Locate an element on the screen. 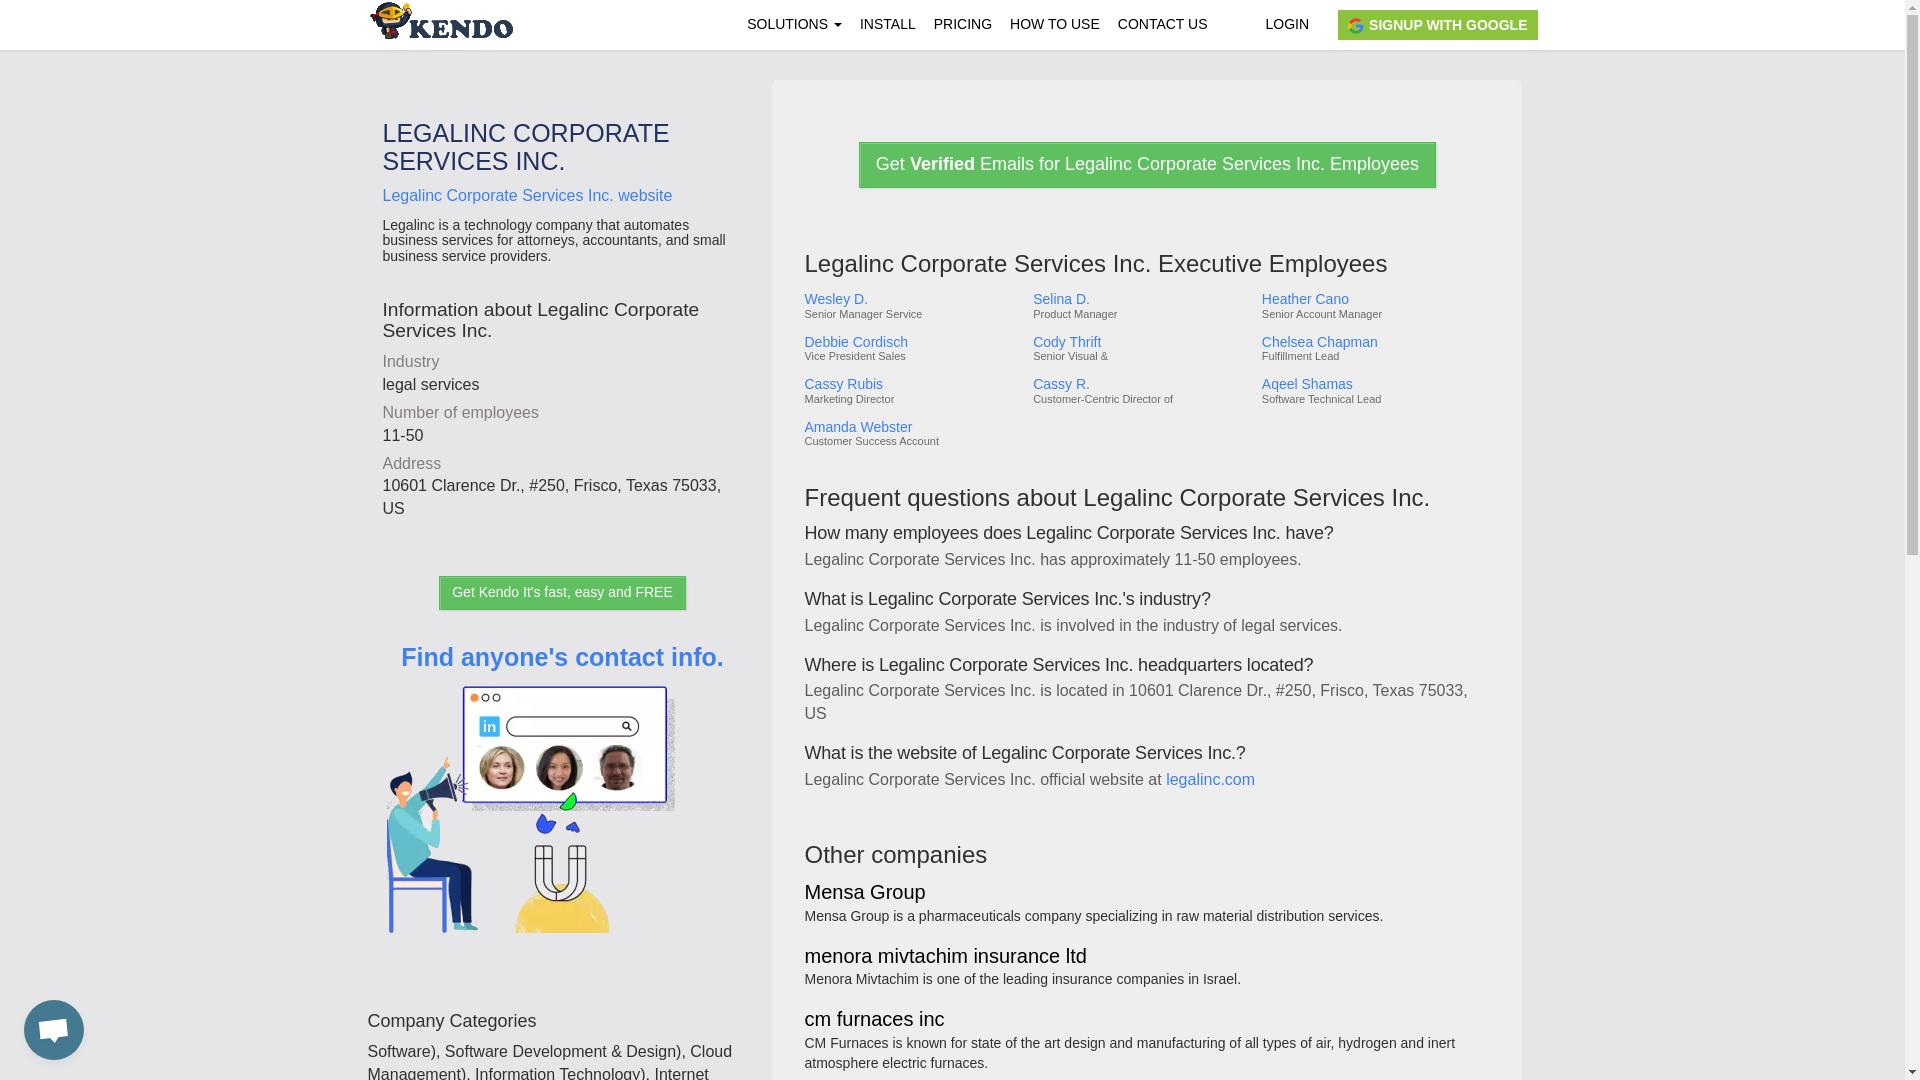  legalinc.com is located at coordinates (1210, 780).